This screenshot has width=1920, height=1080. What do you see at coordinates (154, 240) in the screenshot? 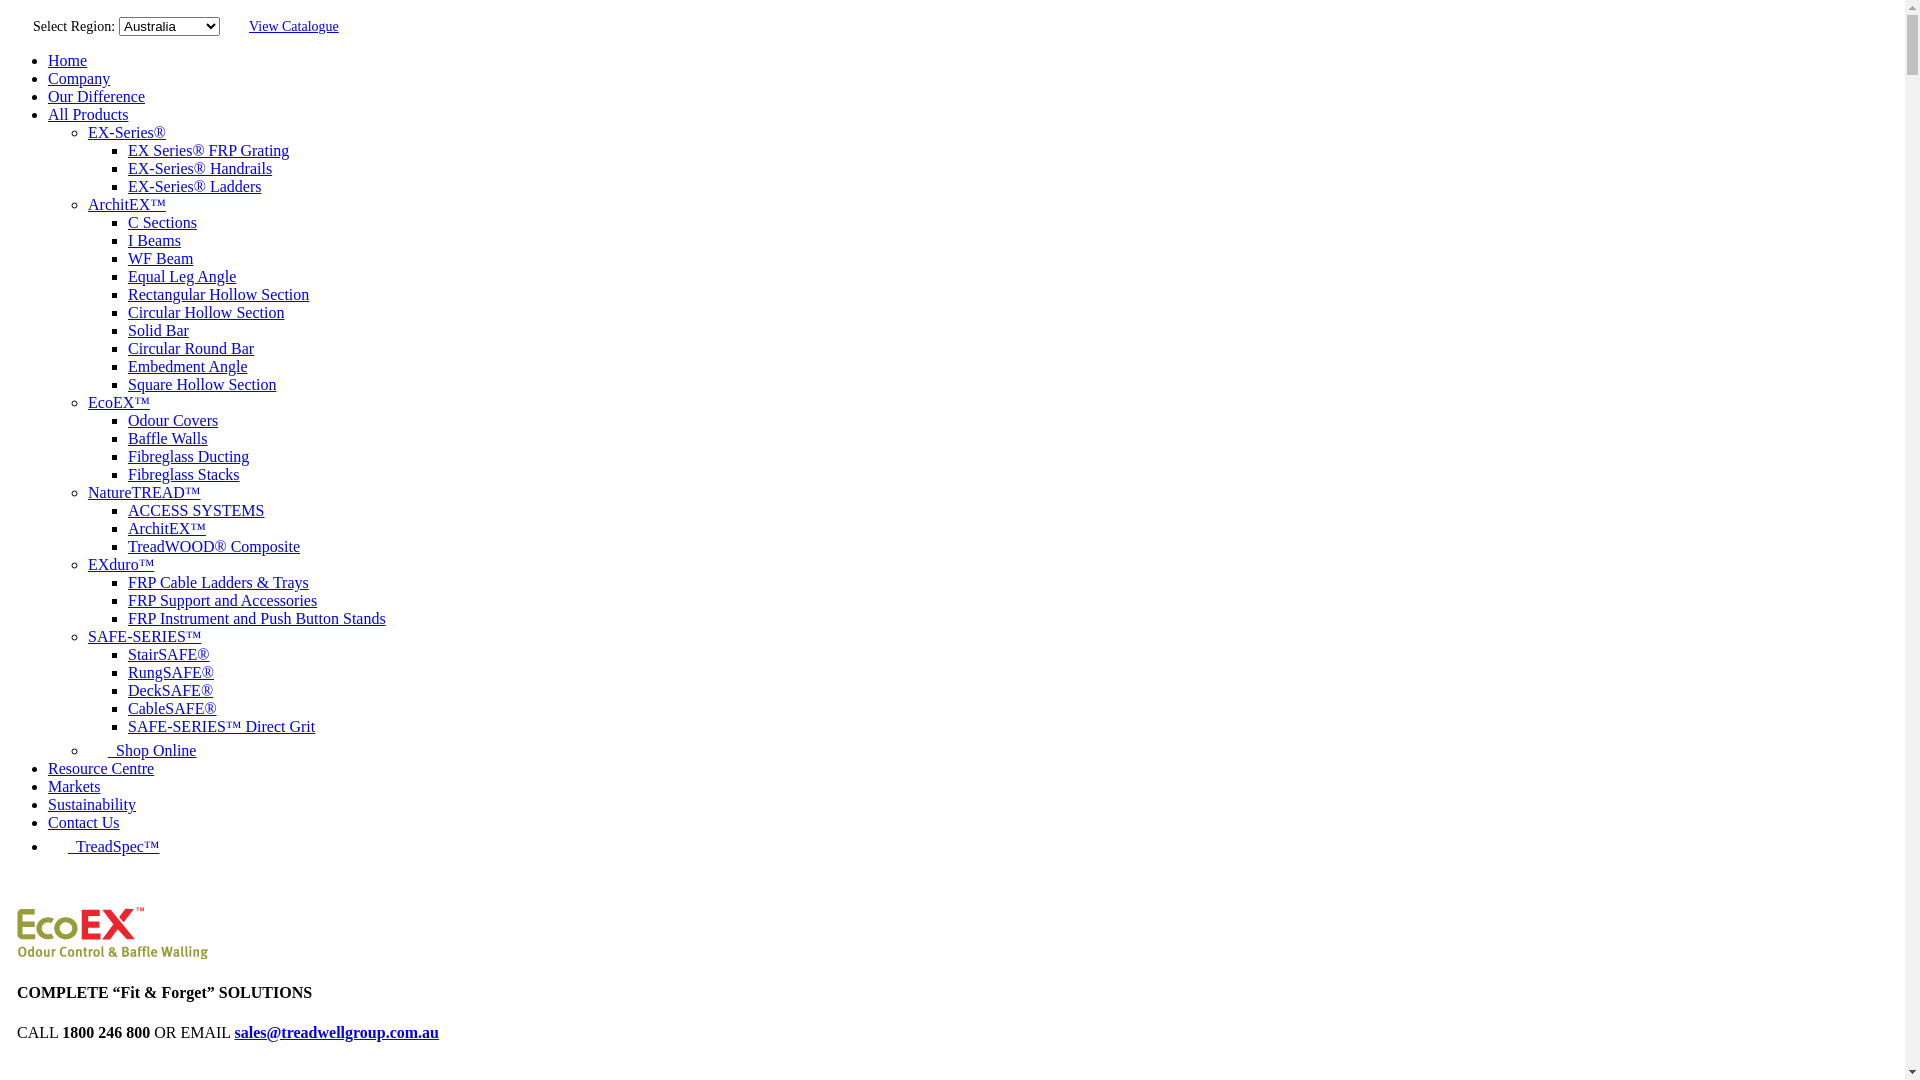
I see `I Beams` at bounding box center [154, 240].